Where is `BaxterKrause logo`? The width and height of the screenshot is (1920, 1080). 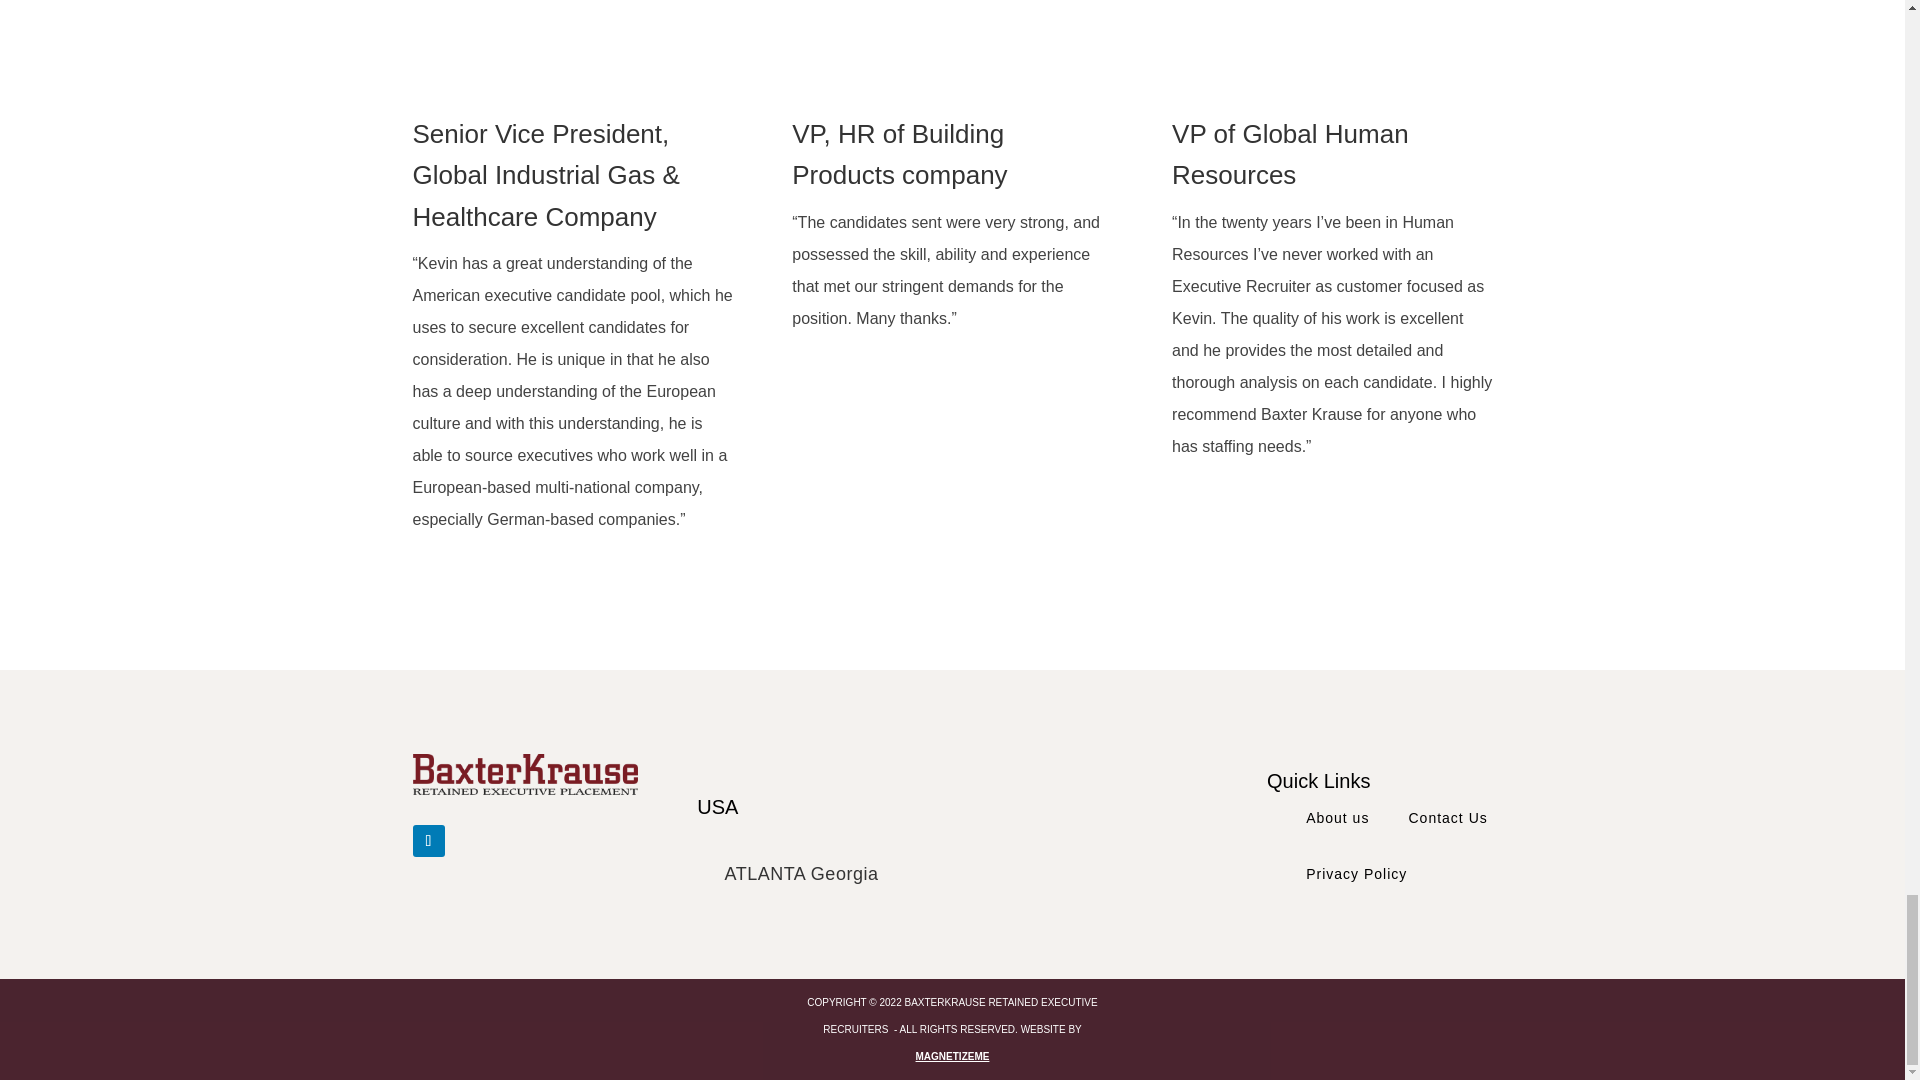
BaxterKrause logo is located at coordinates (524, 774).